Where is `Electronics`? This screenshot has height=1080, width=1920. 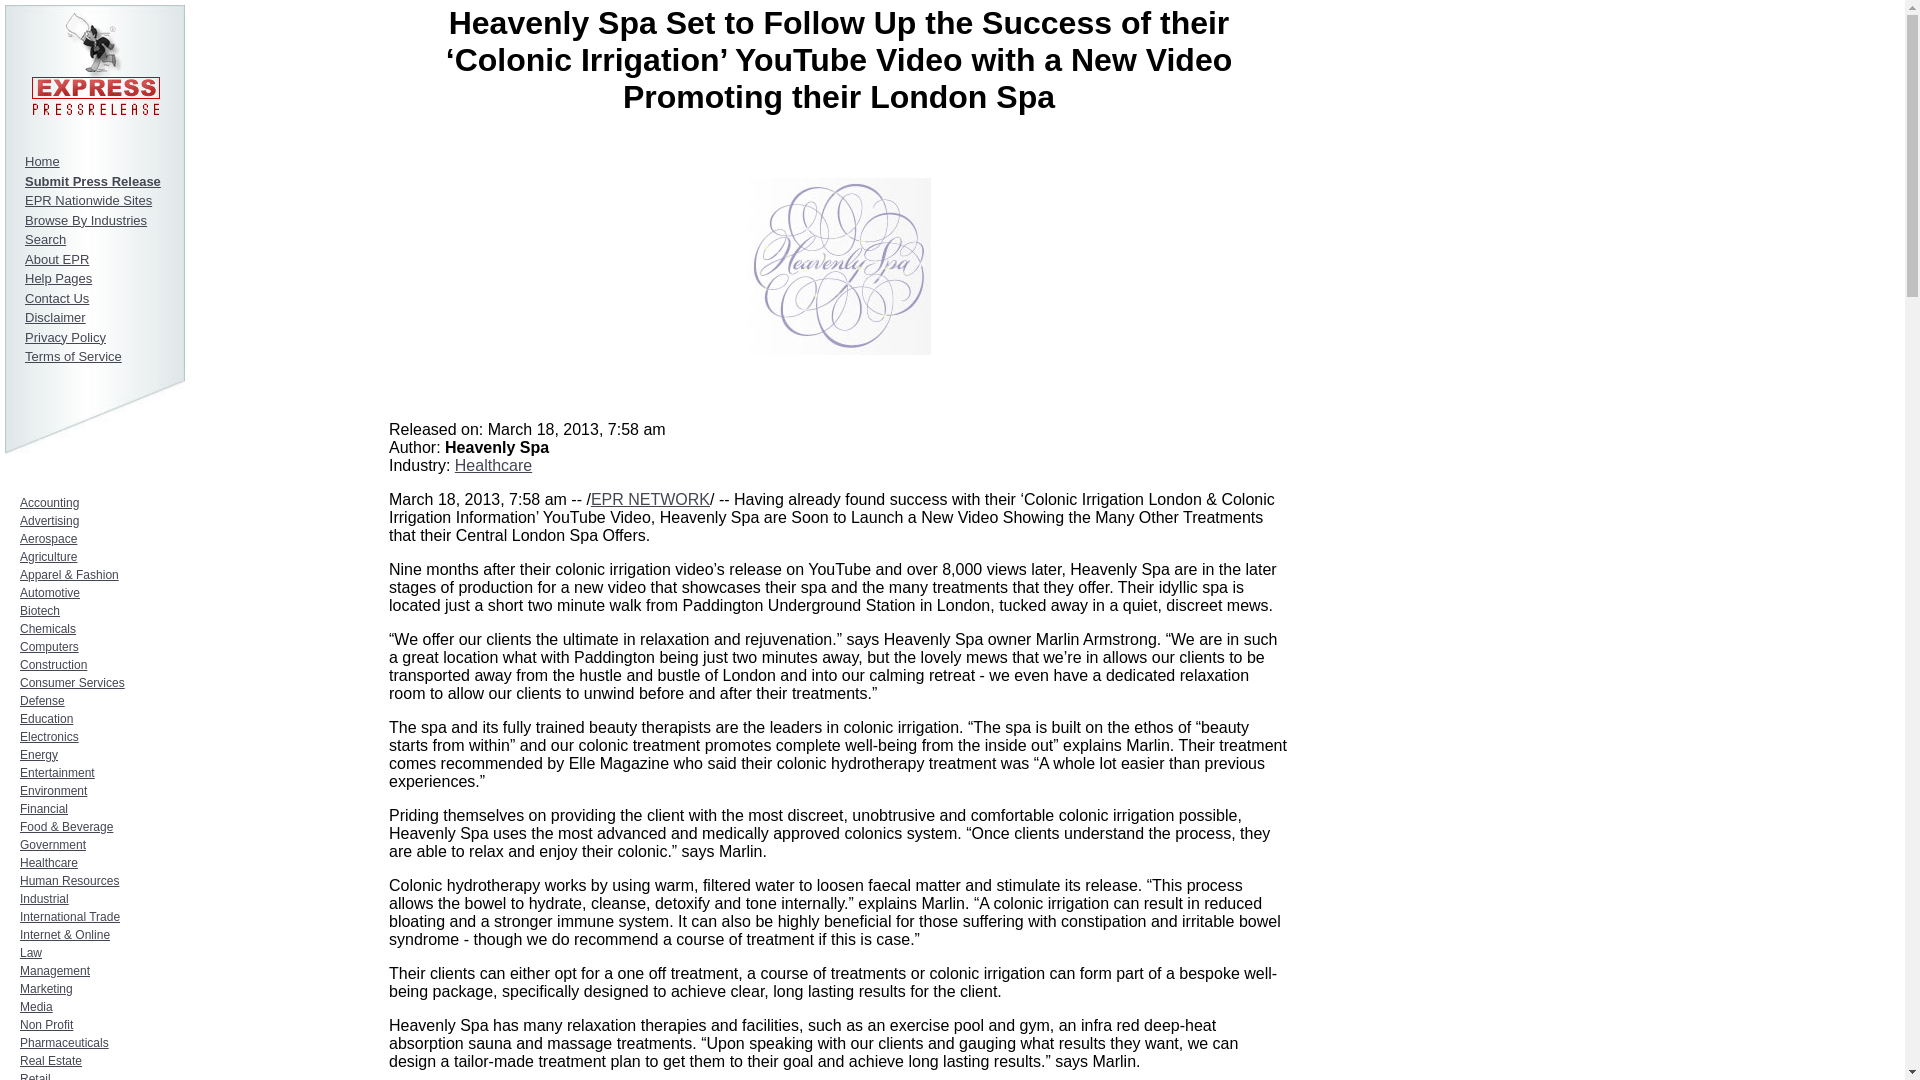
Electronics is located at coordinates (48, 737).